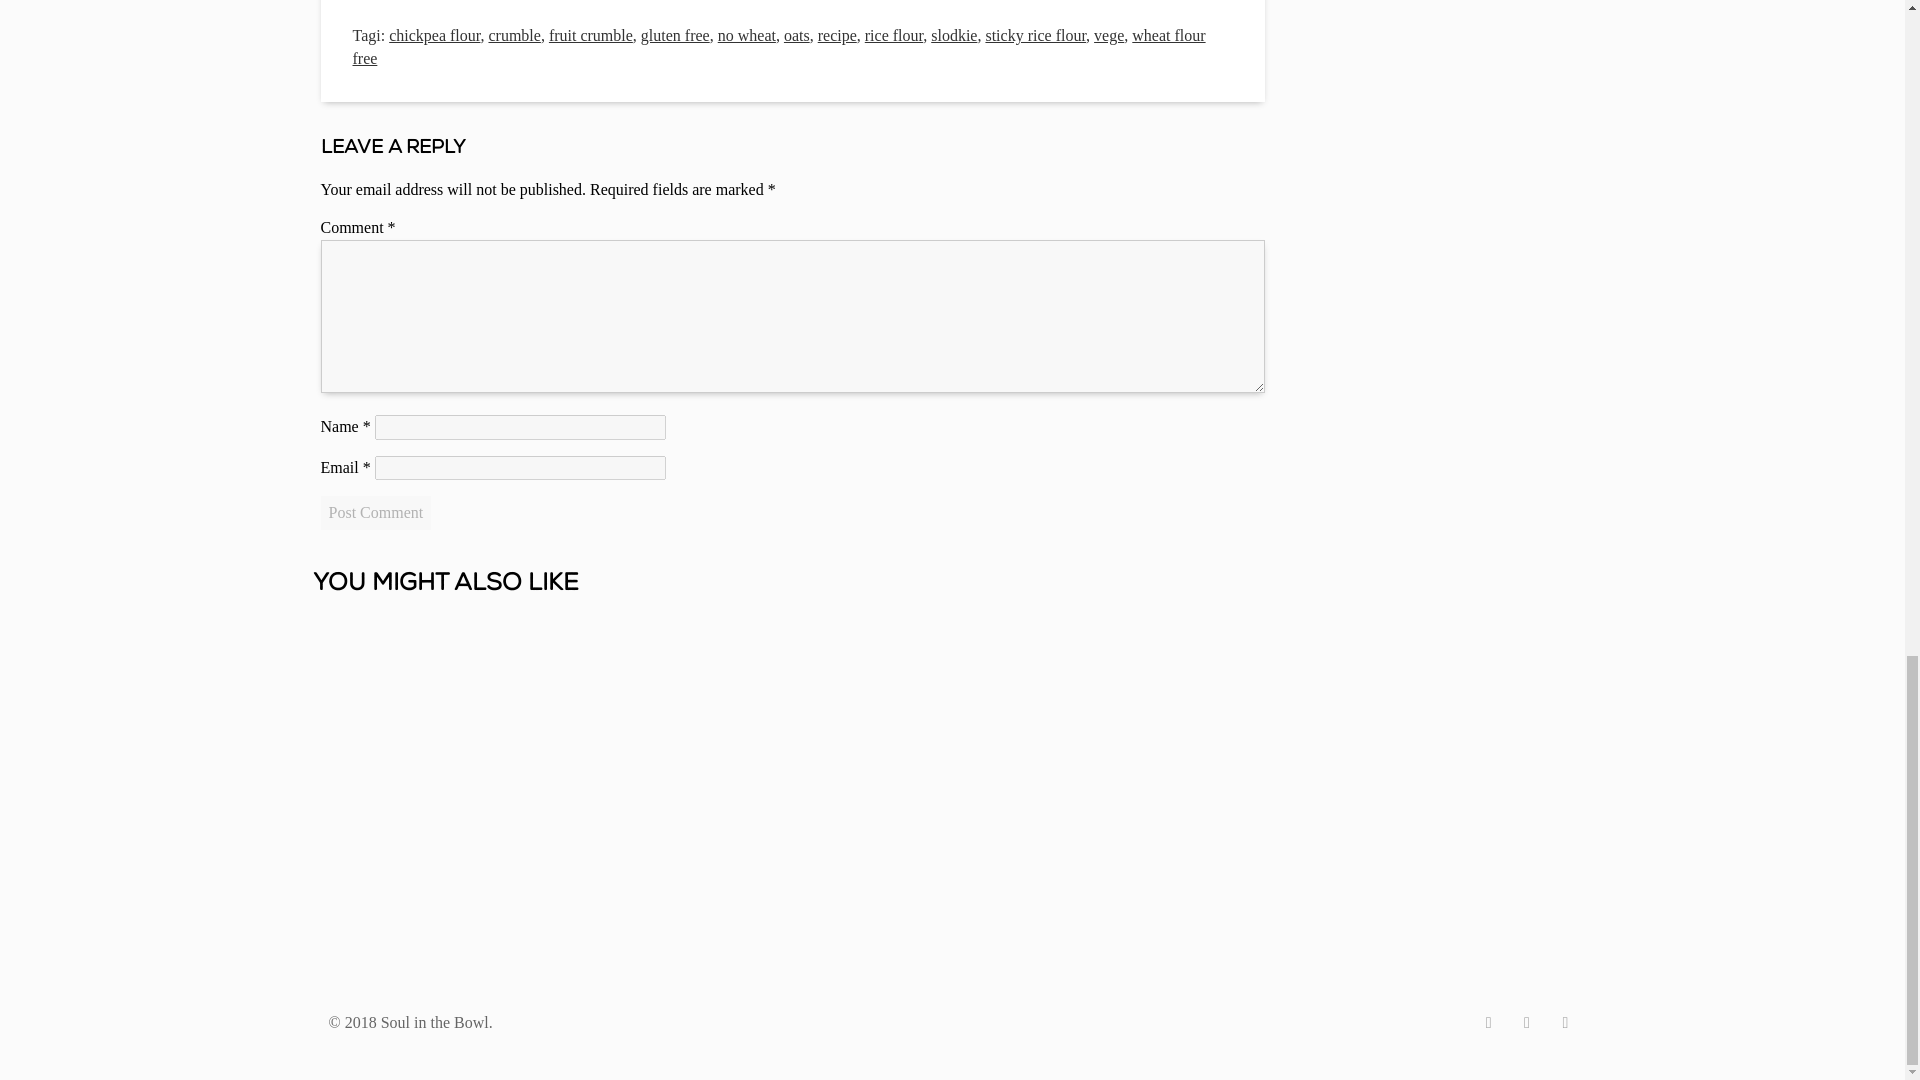  Describe the element at coordinates (954, 36) in the screenshot. I see `slodkie` at that location.